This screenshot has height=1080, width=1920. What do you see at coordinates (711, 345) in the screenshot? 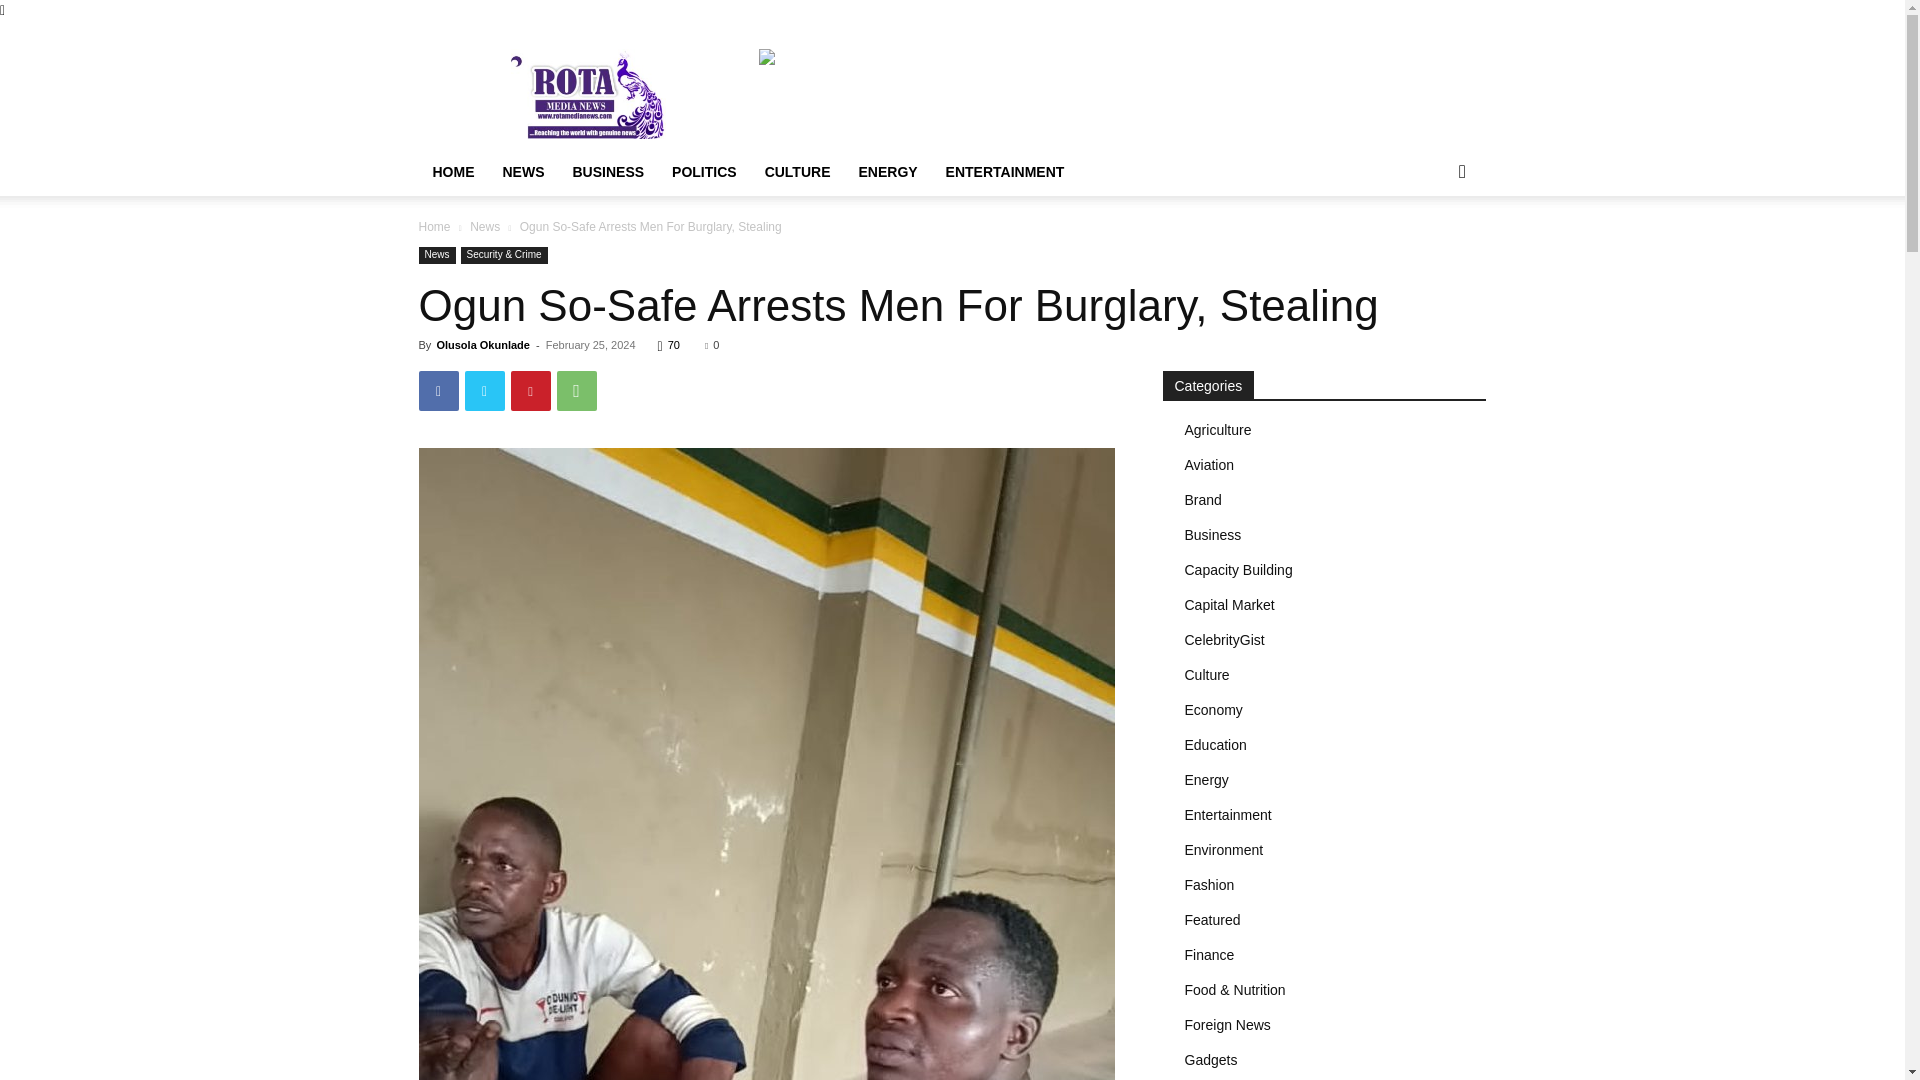
I see `0` at bounding box center [711, 345].